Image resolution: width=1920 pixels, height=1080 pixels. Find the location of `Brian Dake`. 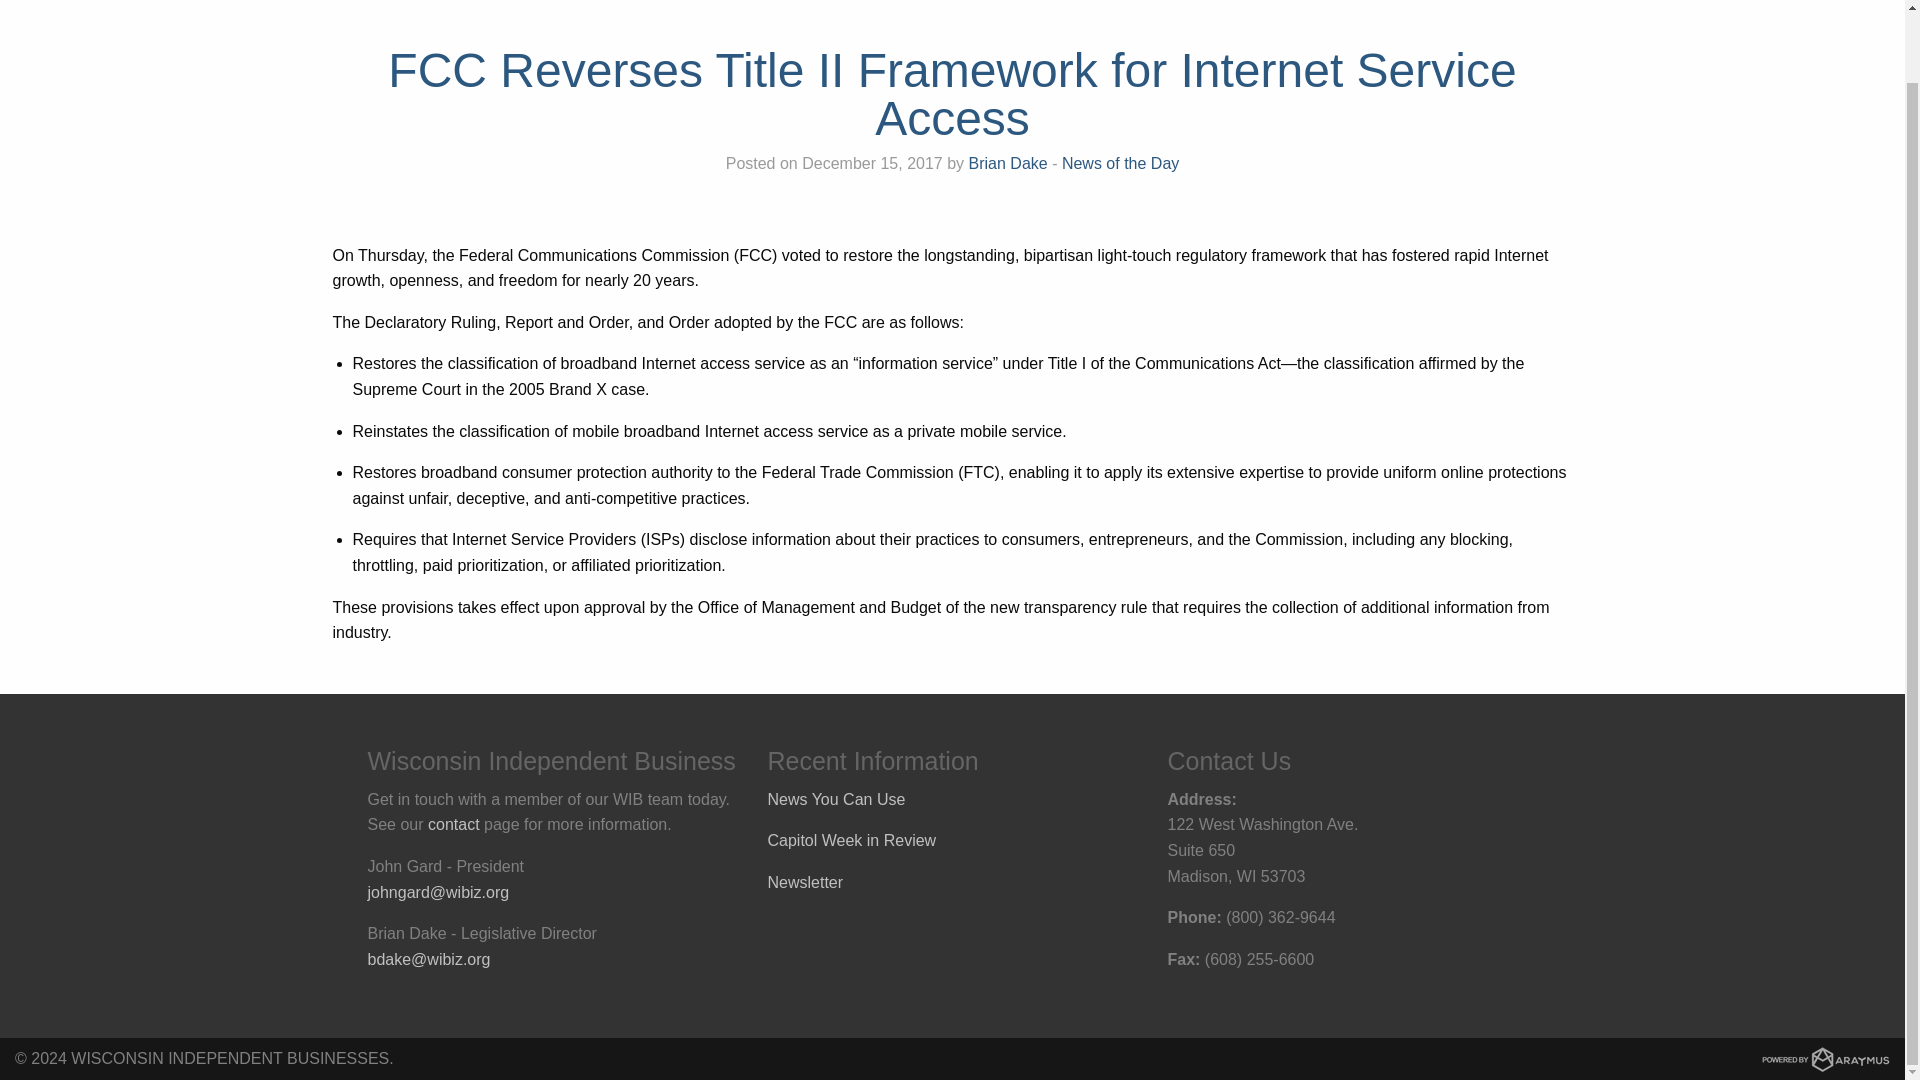

Brian Dake is located at coordinates (1008, 163).